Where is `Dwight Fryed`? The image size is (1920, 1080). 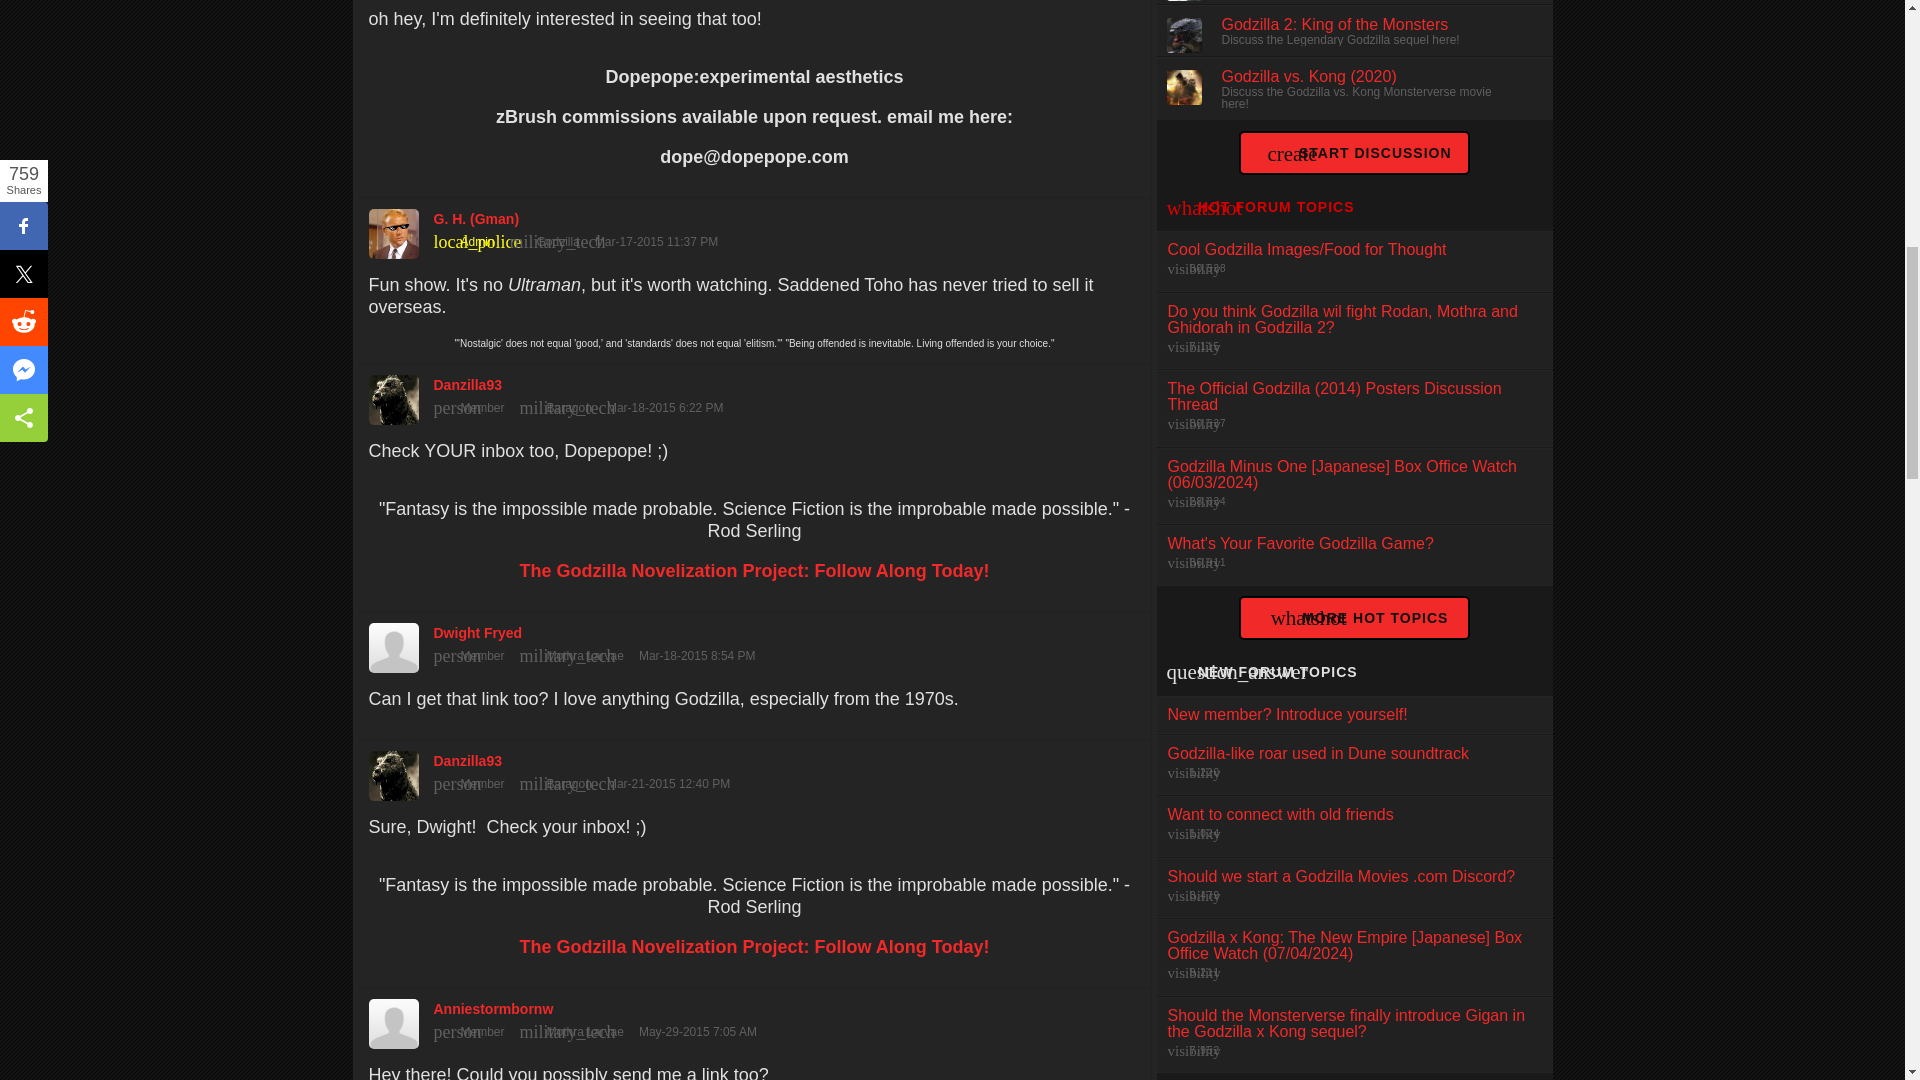 Dwight Fryed is located at coordinates (754, 643).